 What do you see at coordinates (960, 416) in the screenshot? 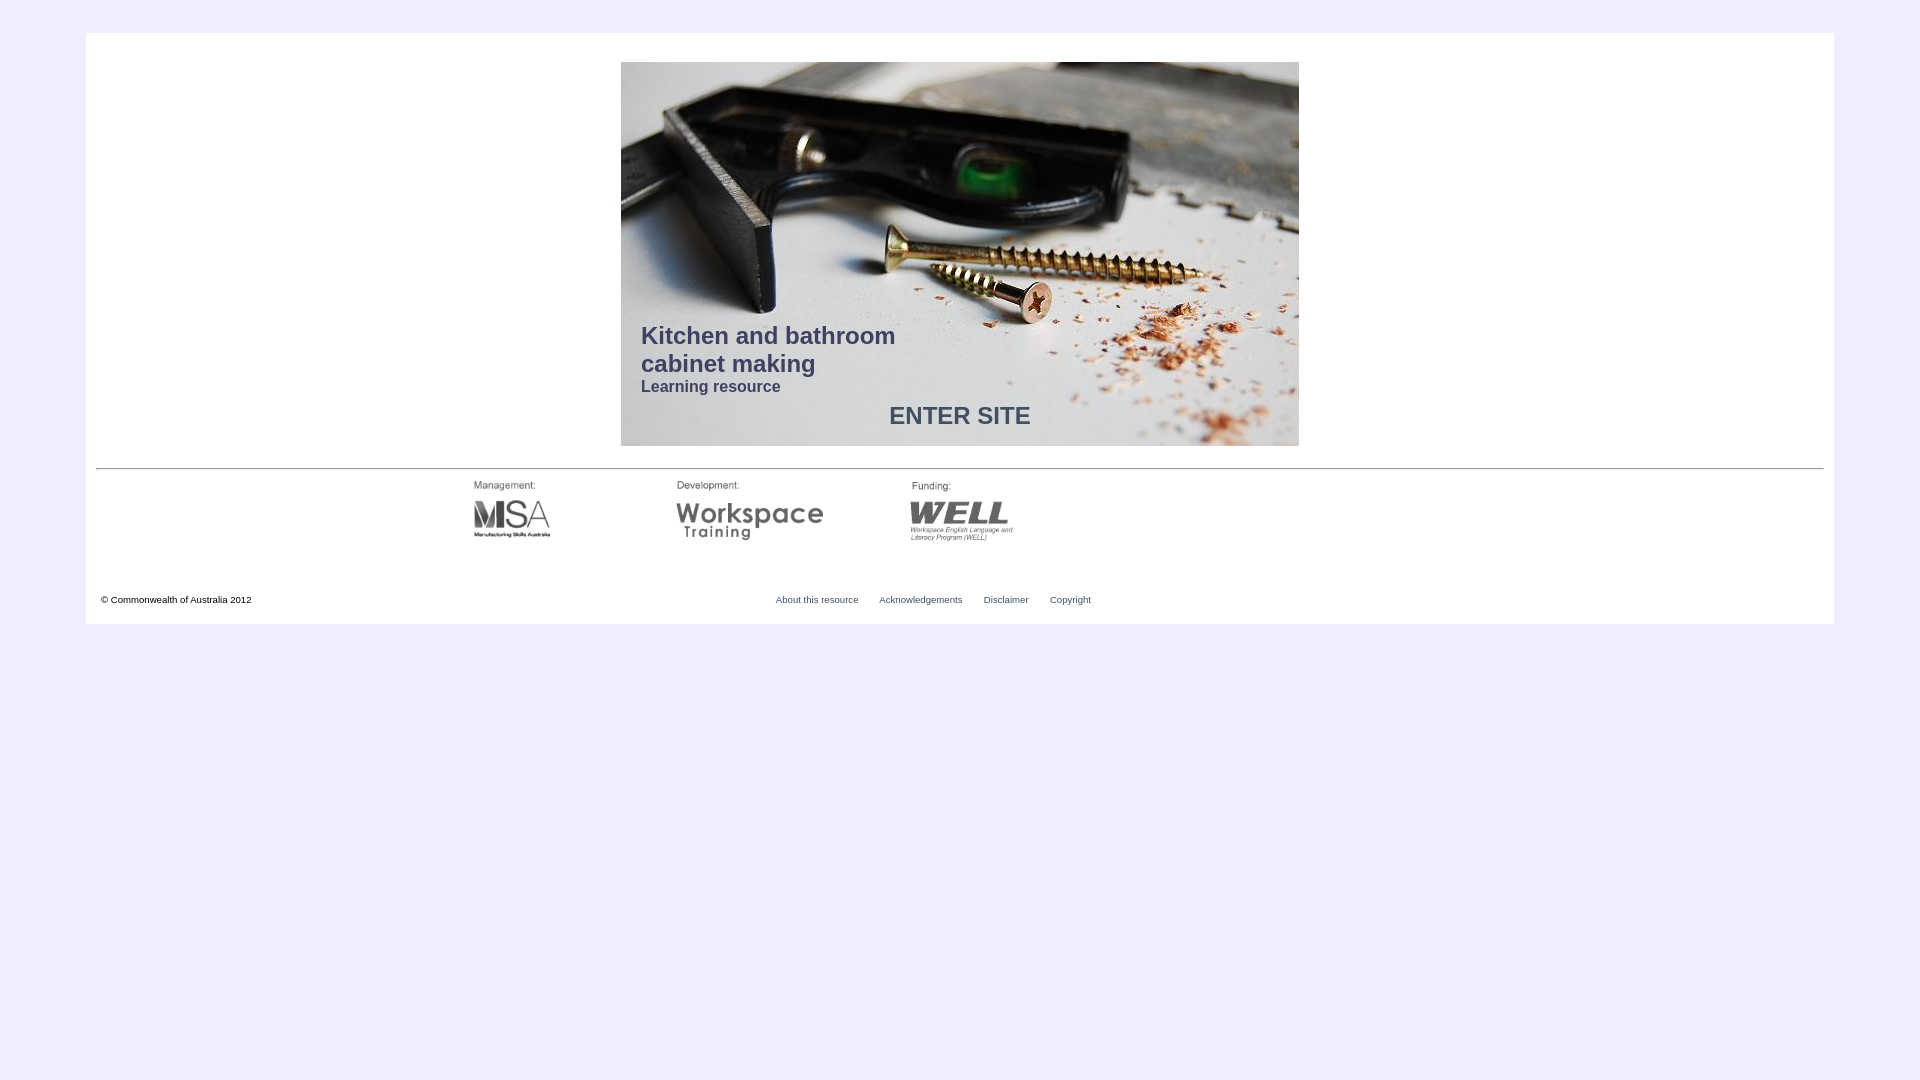
I see `ENTER SITE` at bounding box center [960, 416].